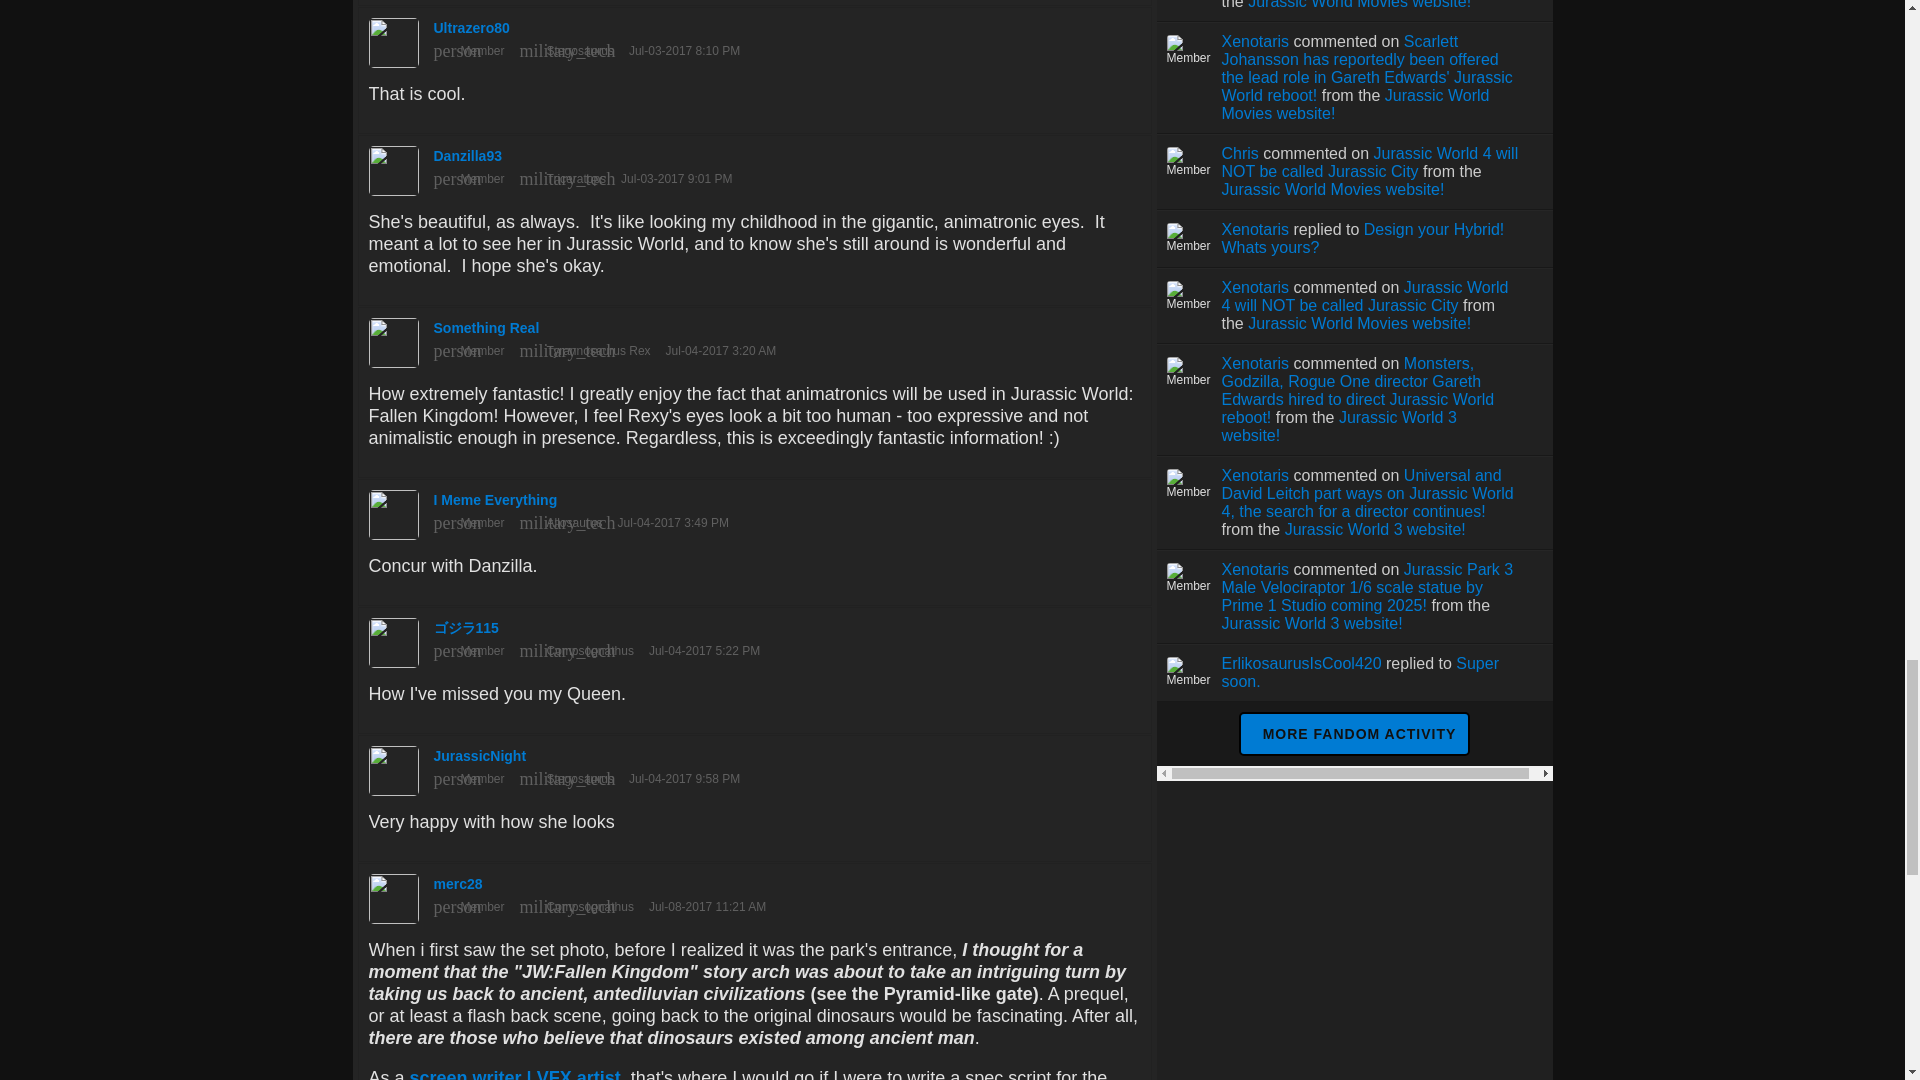  What do you see at coordinates (754, 165) in the screenshot?
I see `Danzilla93` at bounding box center [754, 165].